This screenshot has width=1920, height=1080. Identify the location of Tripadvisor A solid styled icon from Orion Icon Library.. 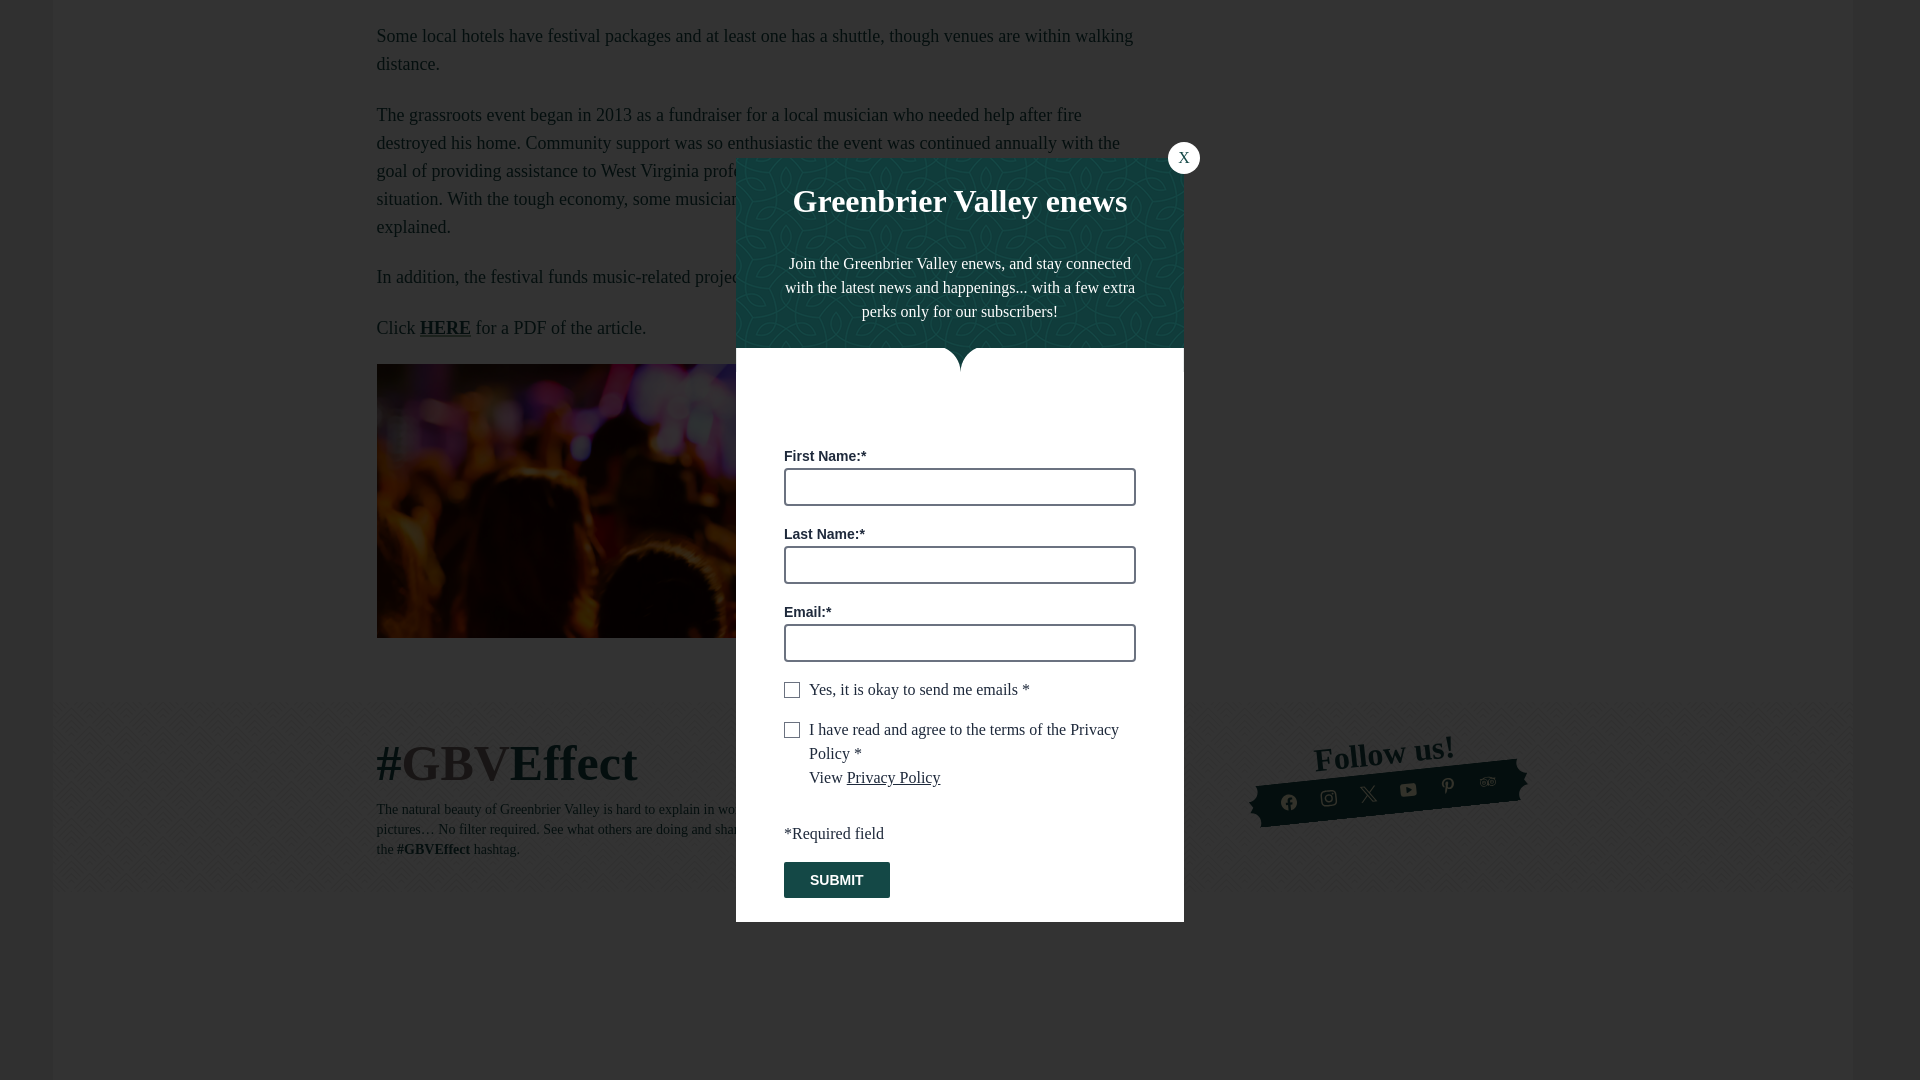
(1486, 780).